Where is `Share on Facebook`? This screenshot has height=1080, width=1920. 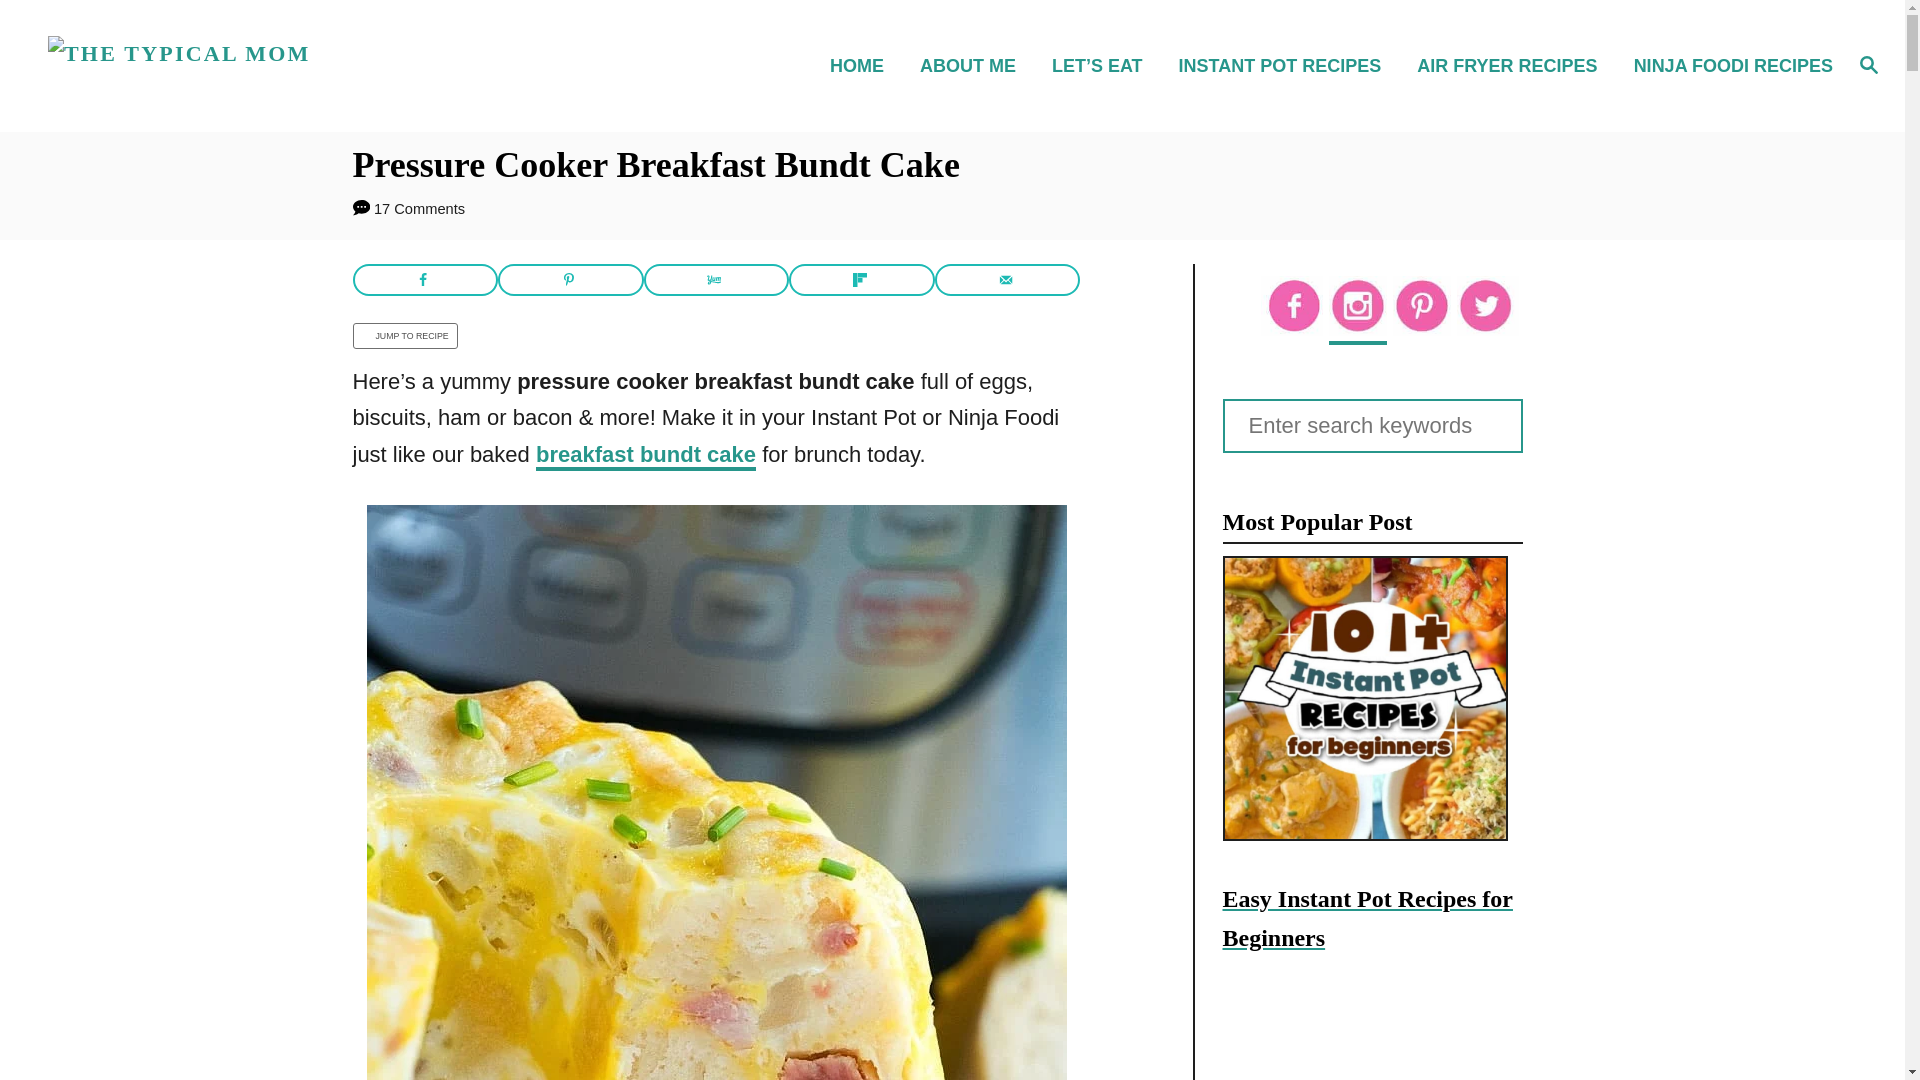
Share on Facebook is located at coordinates (424, 279).